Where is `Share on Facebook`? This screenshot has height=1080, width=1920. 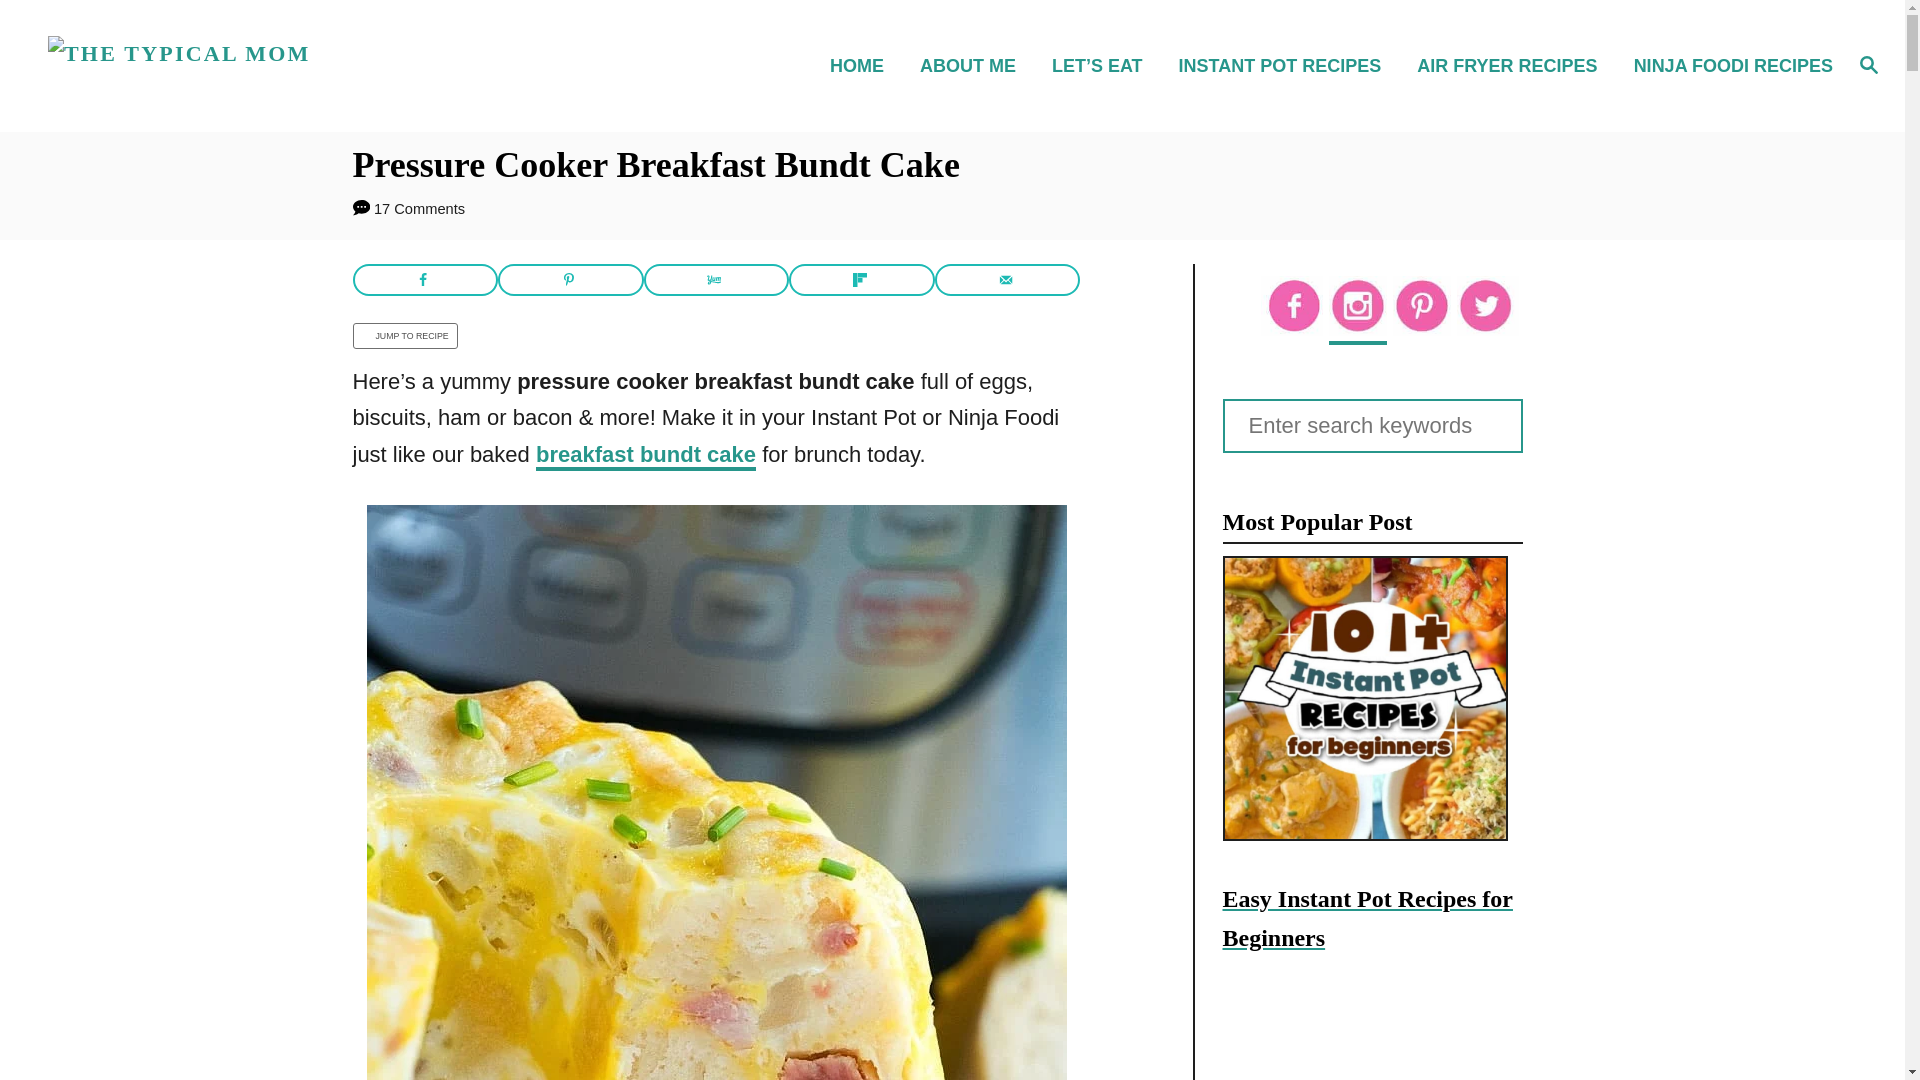
Share on Facebook is located at coordinates (424, 279).